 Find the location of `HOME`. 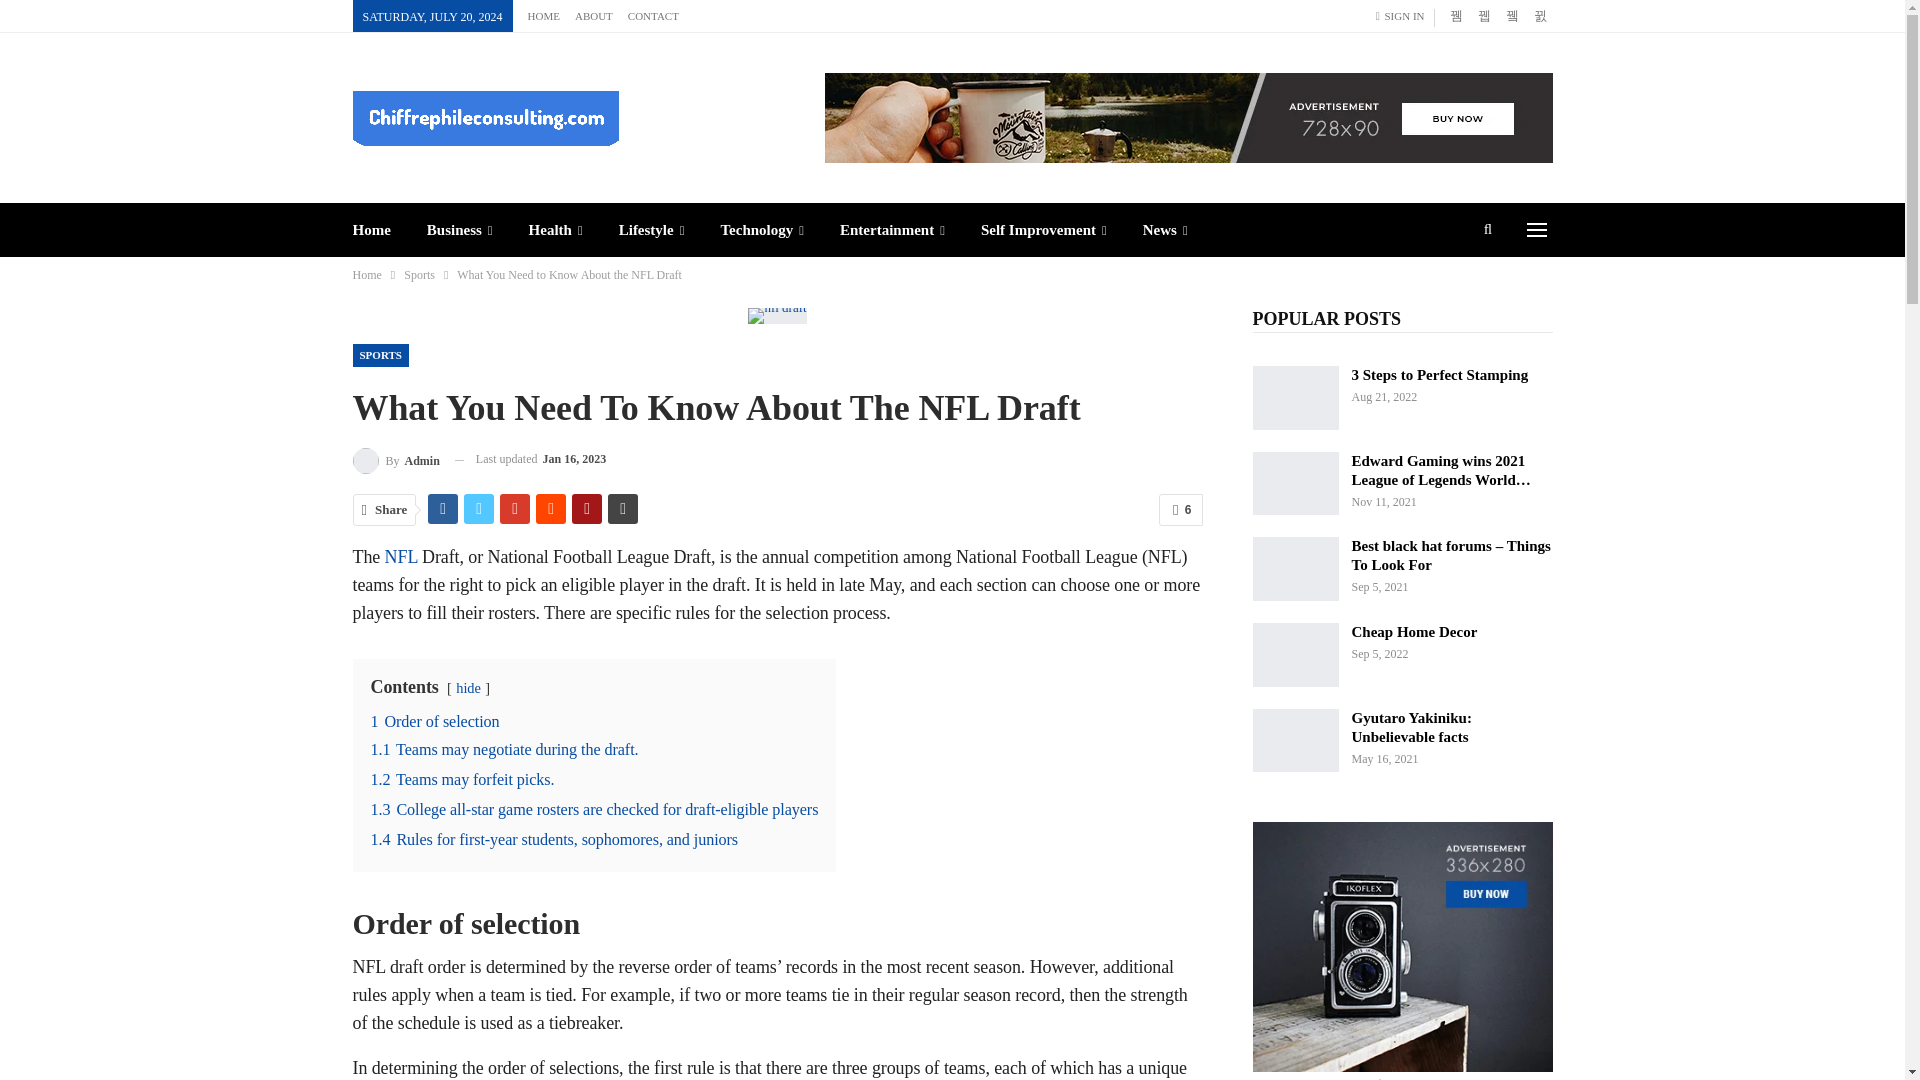

HOME is located at coordinates (544, 15).